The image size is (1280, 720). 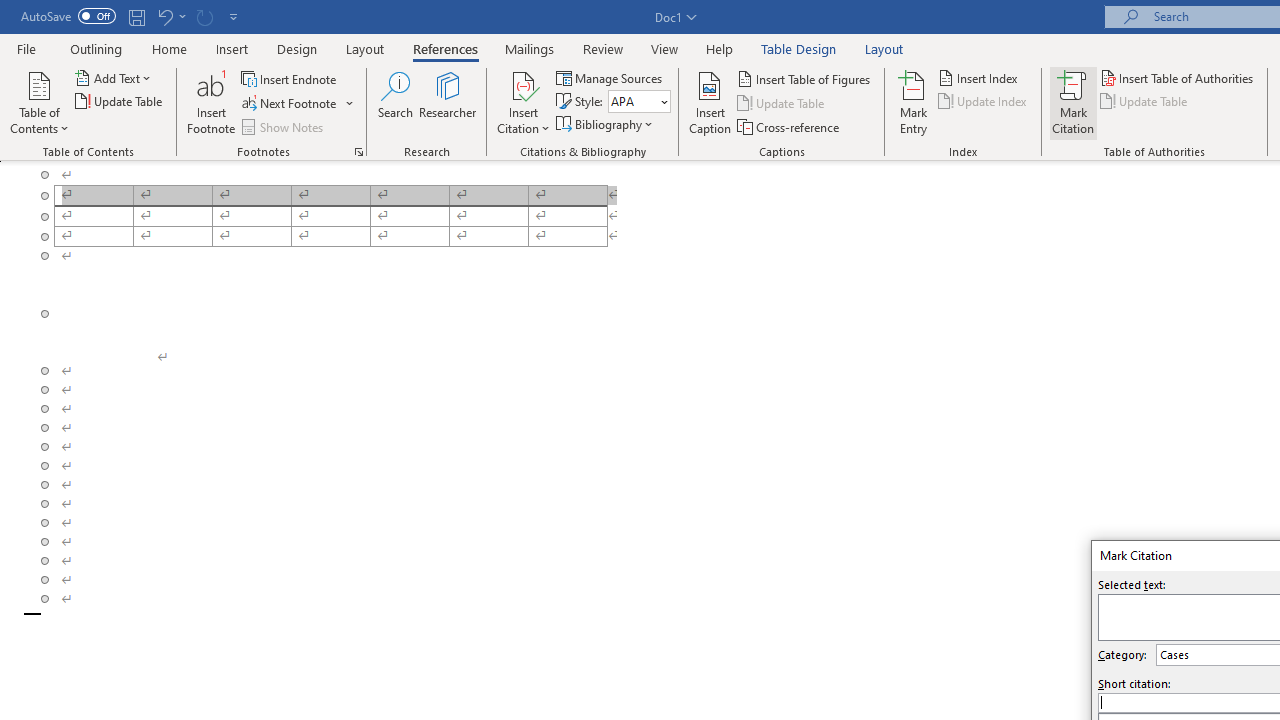 I want to click on Cross-reference..., so click(x=790, y=126).